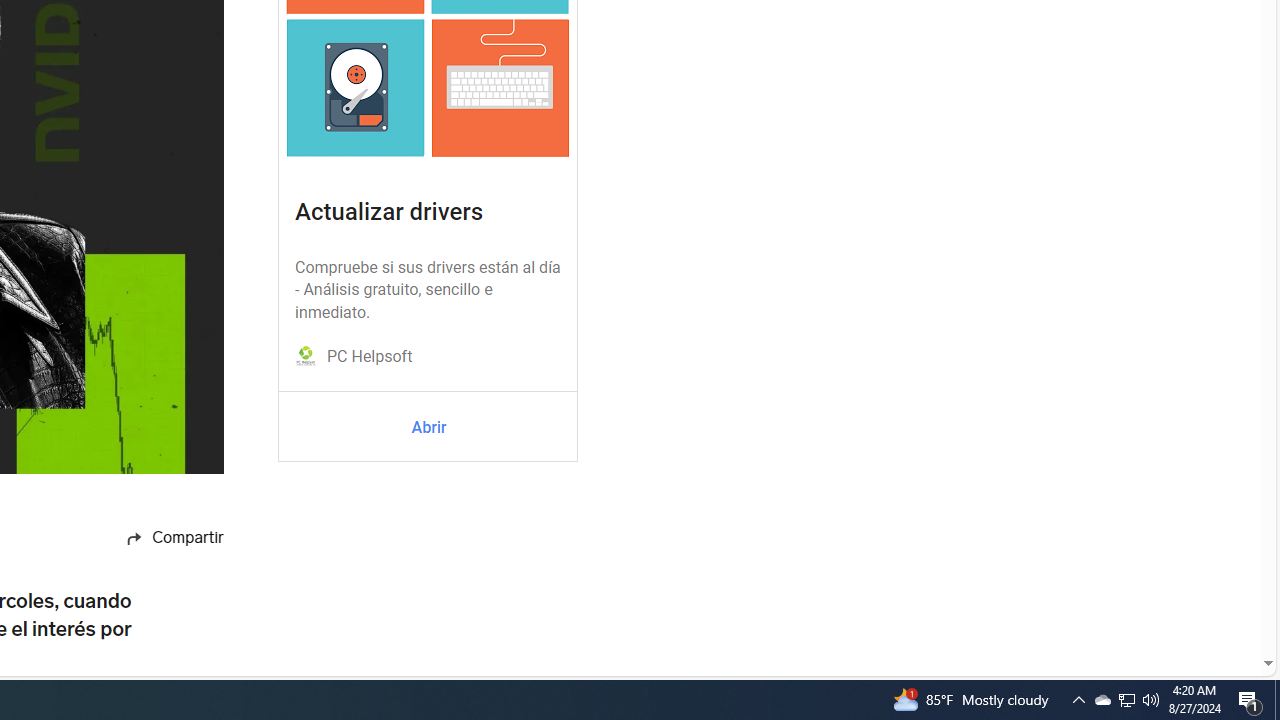  Describe the element at coordinates (306, 357) in the screenshot. I see `To get missing image descriptions, open the context menu.` at that location.